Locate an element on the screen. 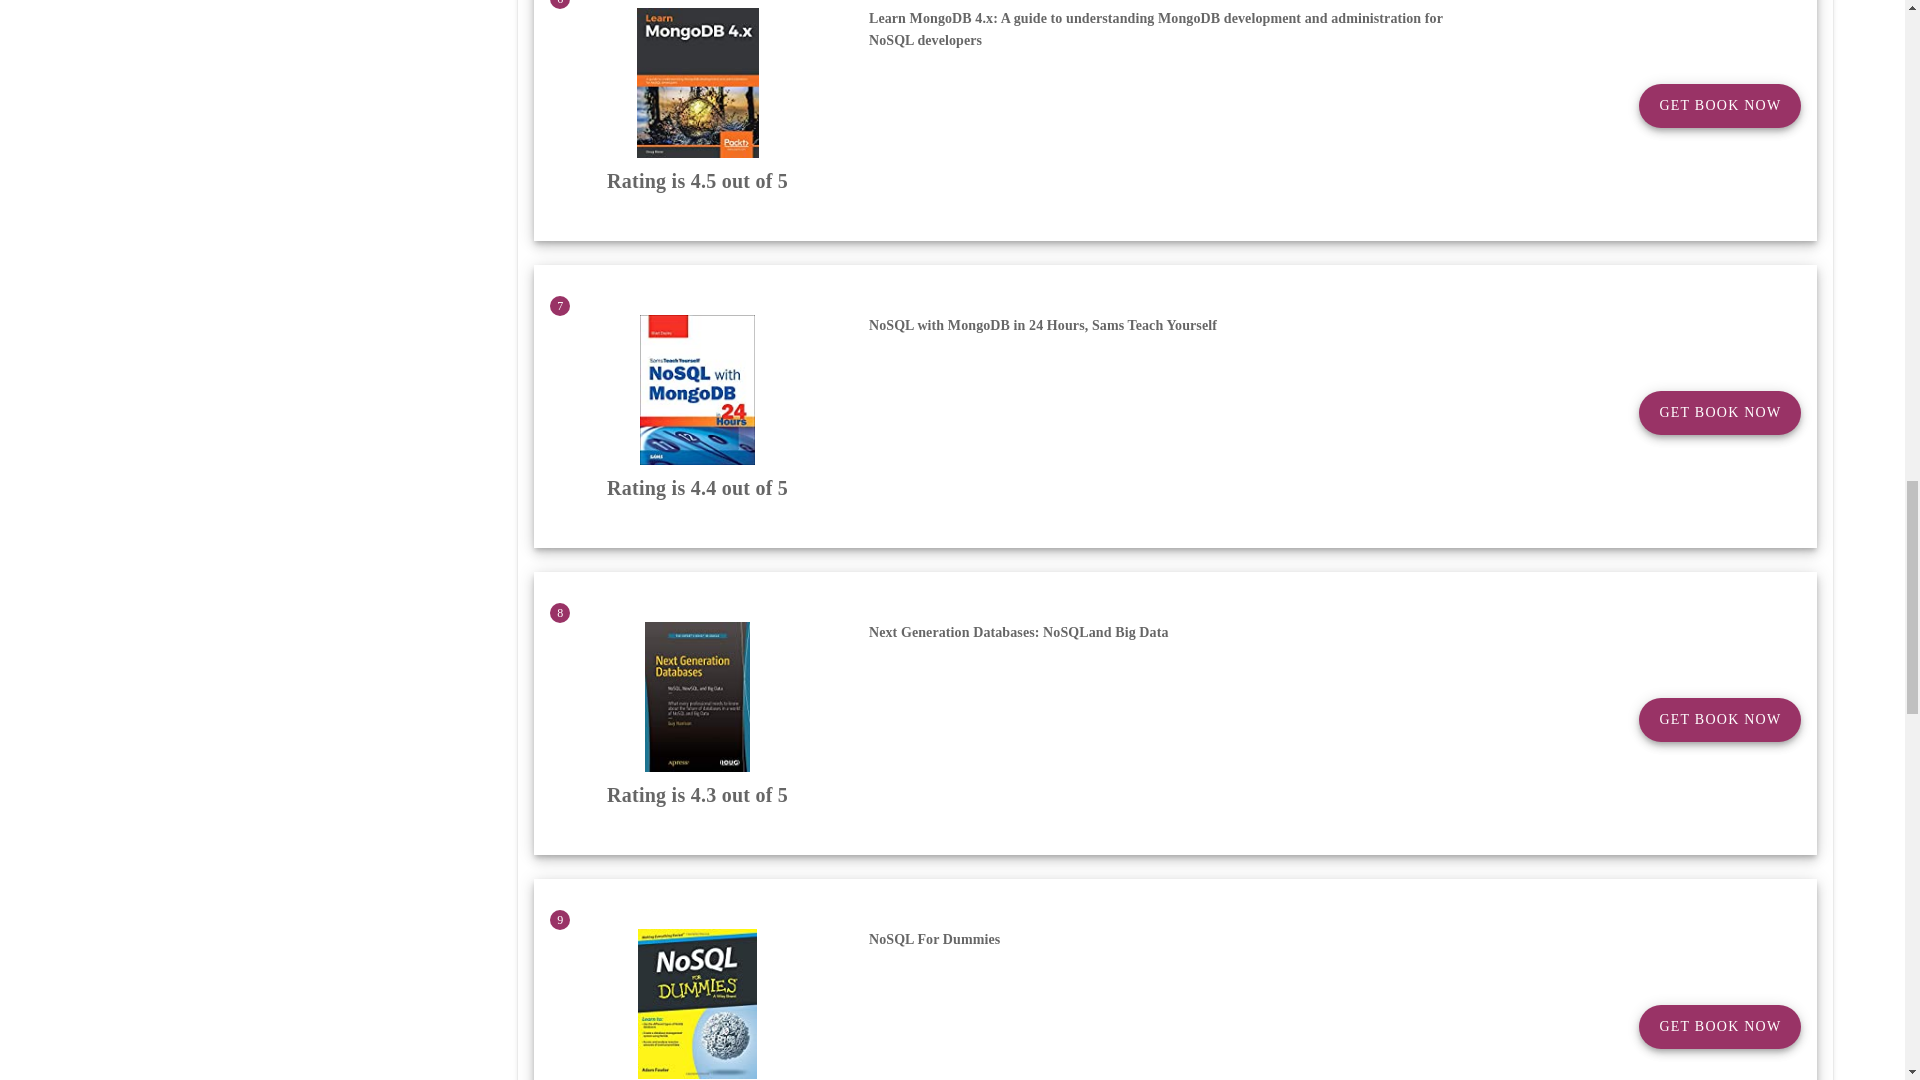 Image resolution: width=1920 pixels, height=1080 pixels. GET BOOK NOW is located at coordinates (1720, 106).